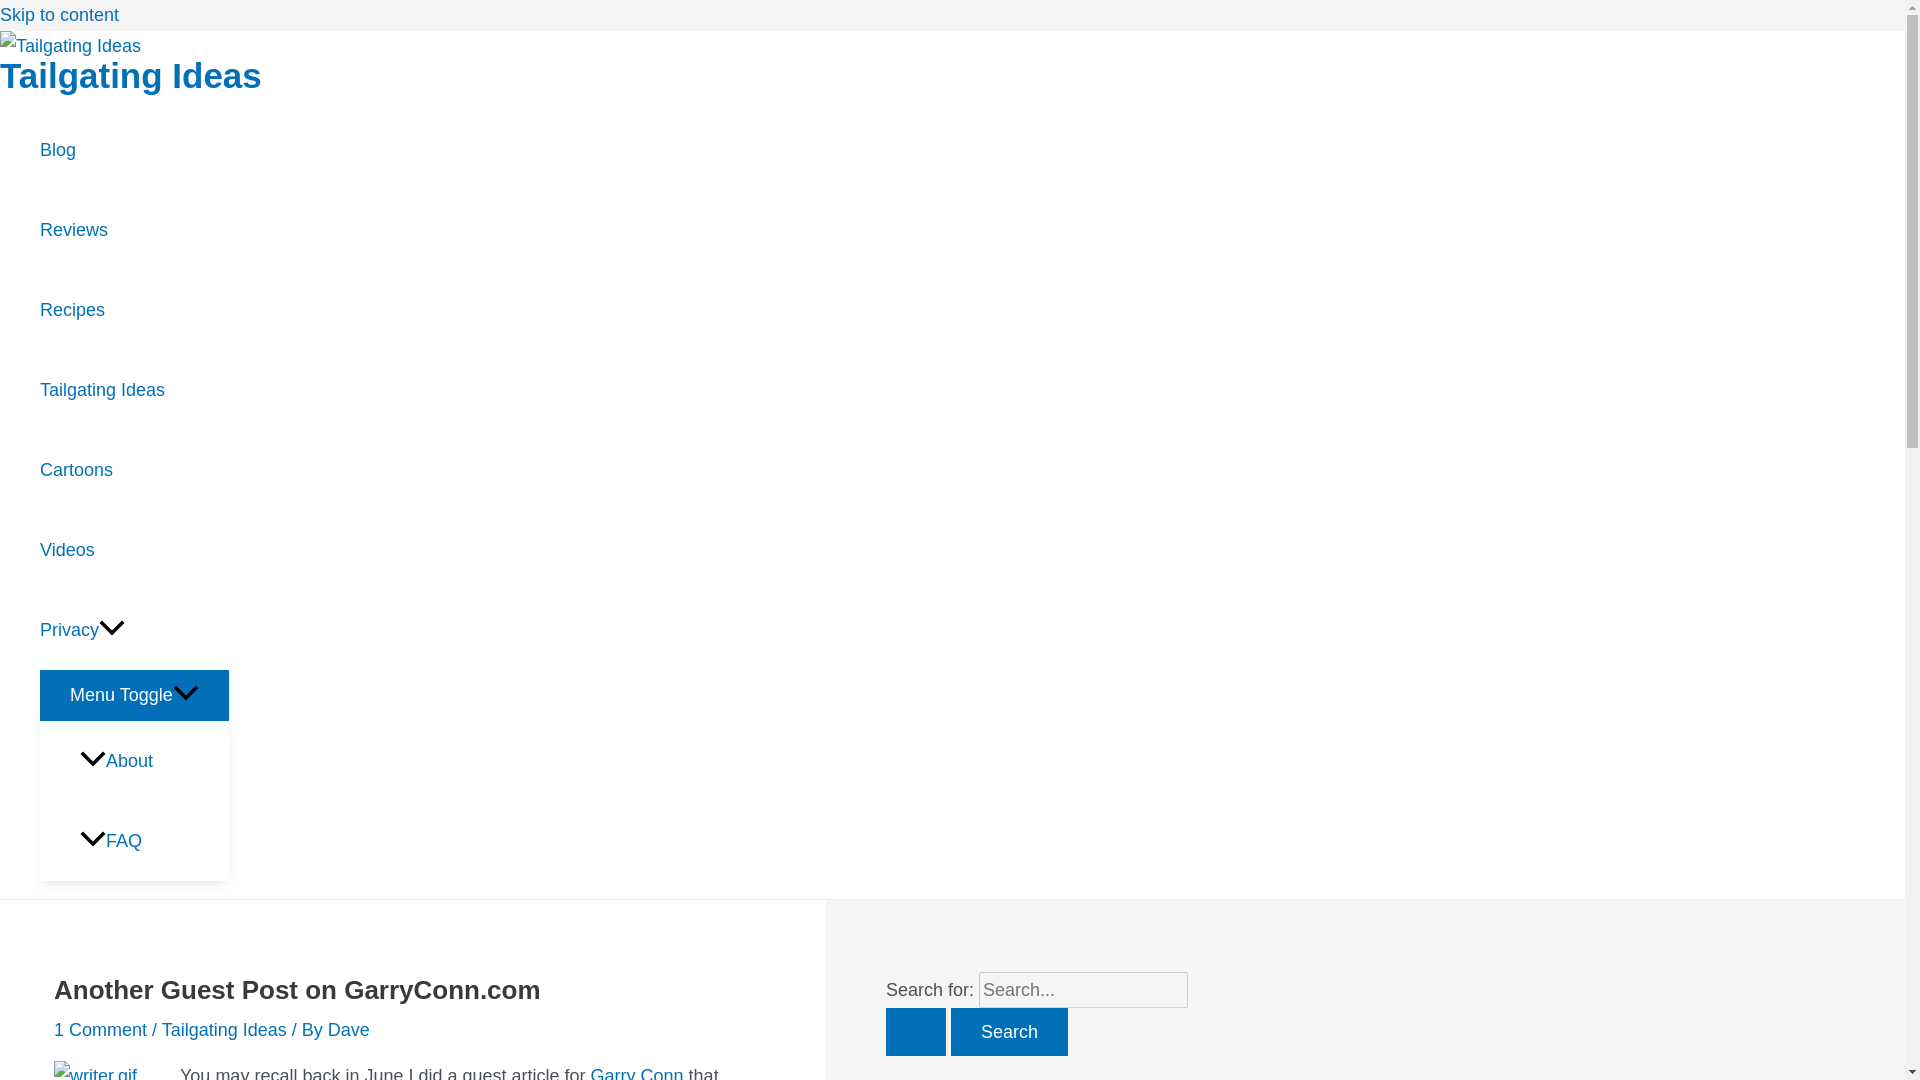 This screenshot has height=1080, width=1920. What do you see at coordinates (224, 1030) in the screenshot?
I see `Tailgating Ideas` at bounding box center [224, 1030].